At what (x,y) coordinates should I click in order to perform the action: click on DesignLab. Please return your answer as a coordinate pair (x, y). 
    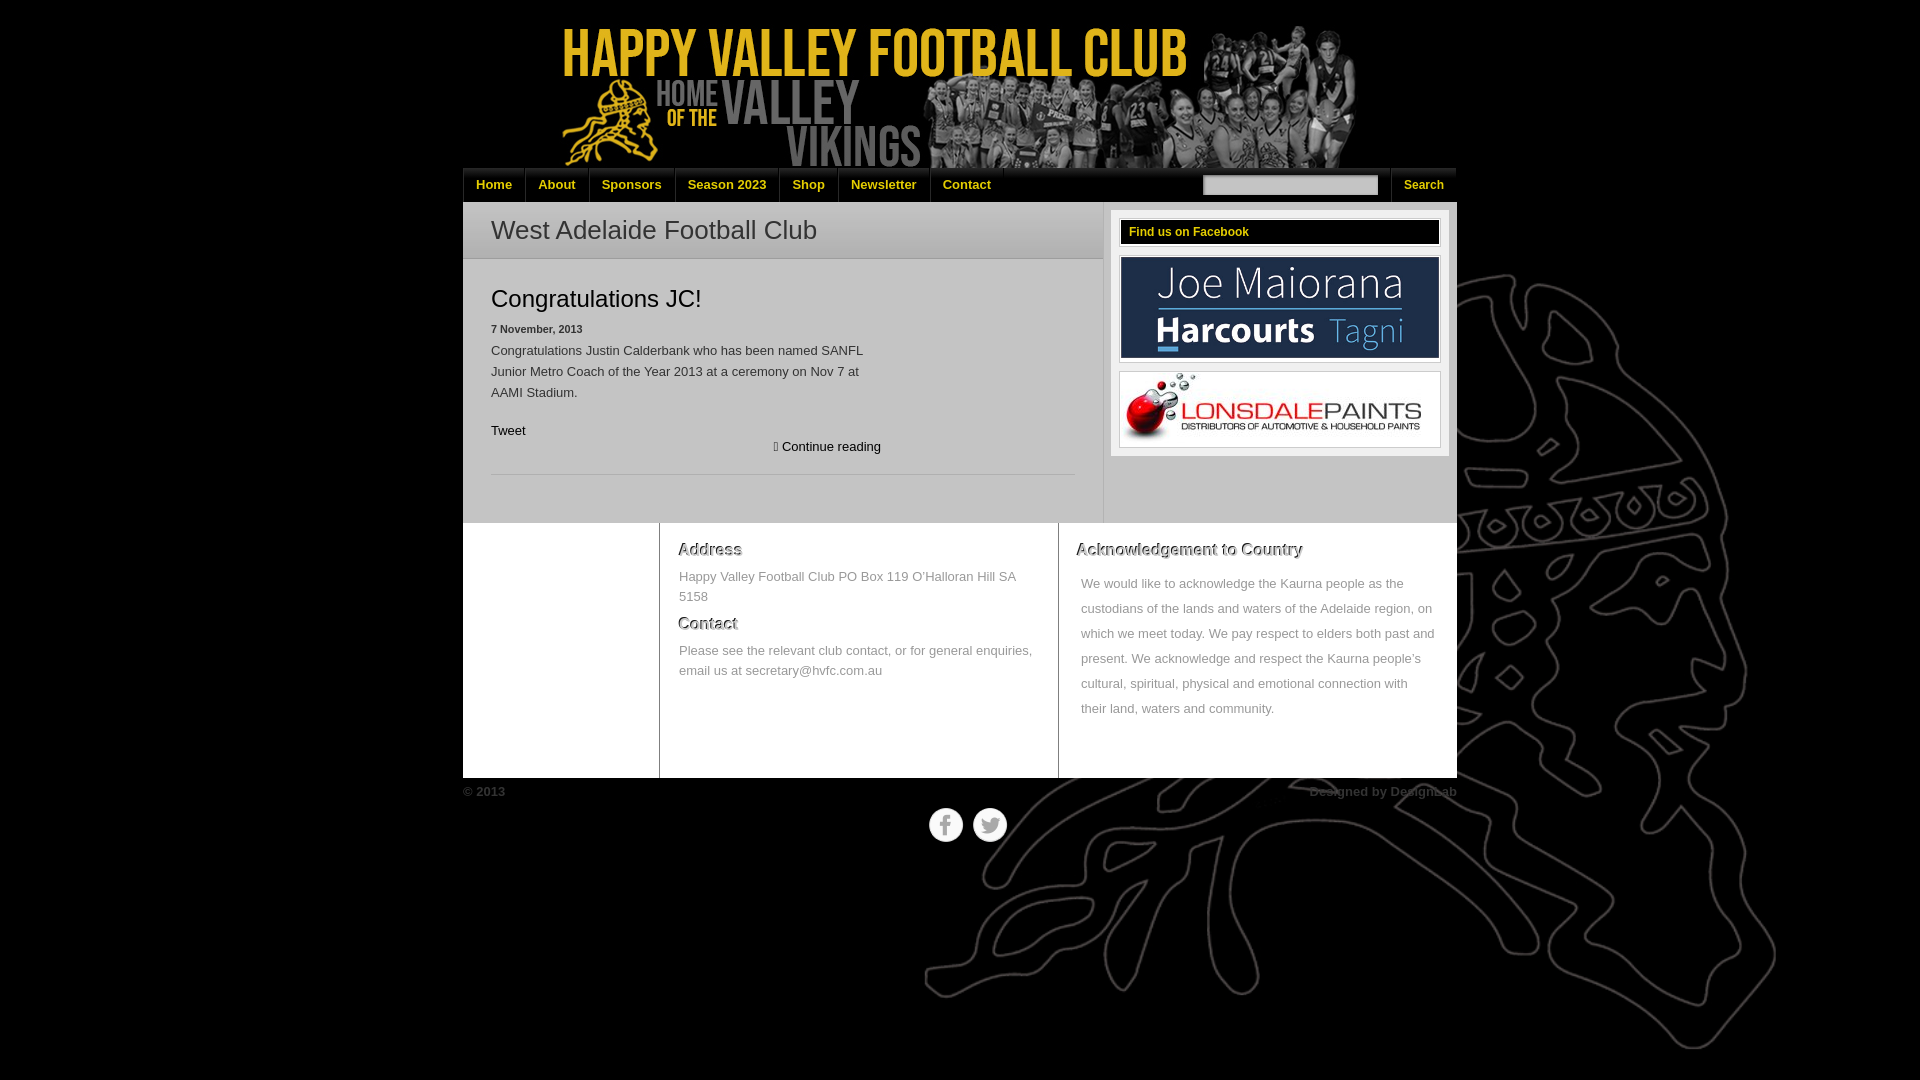
    Looking at the image, I should click on (1424, 792).